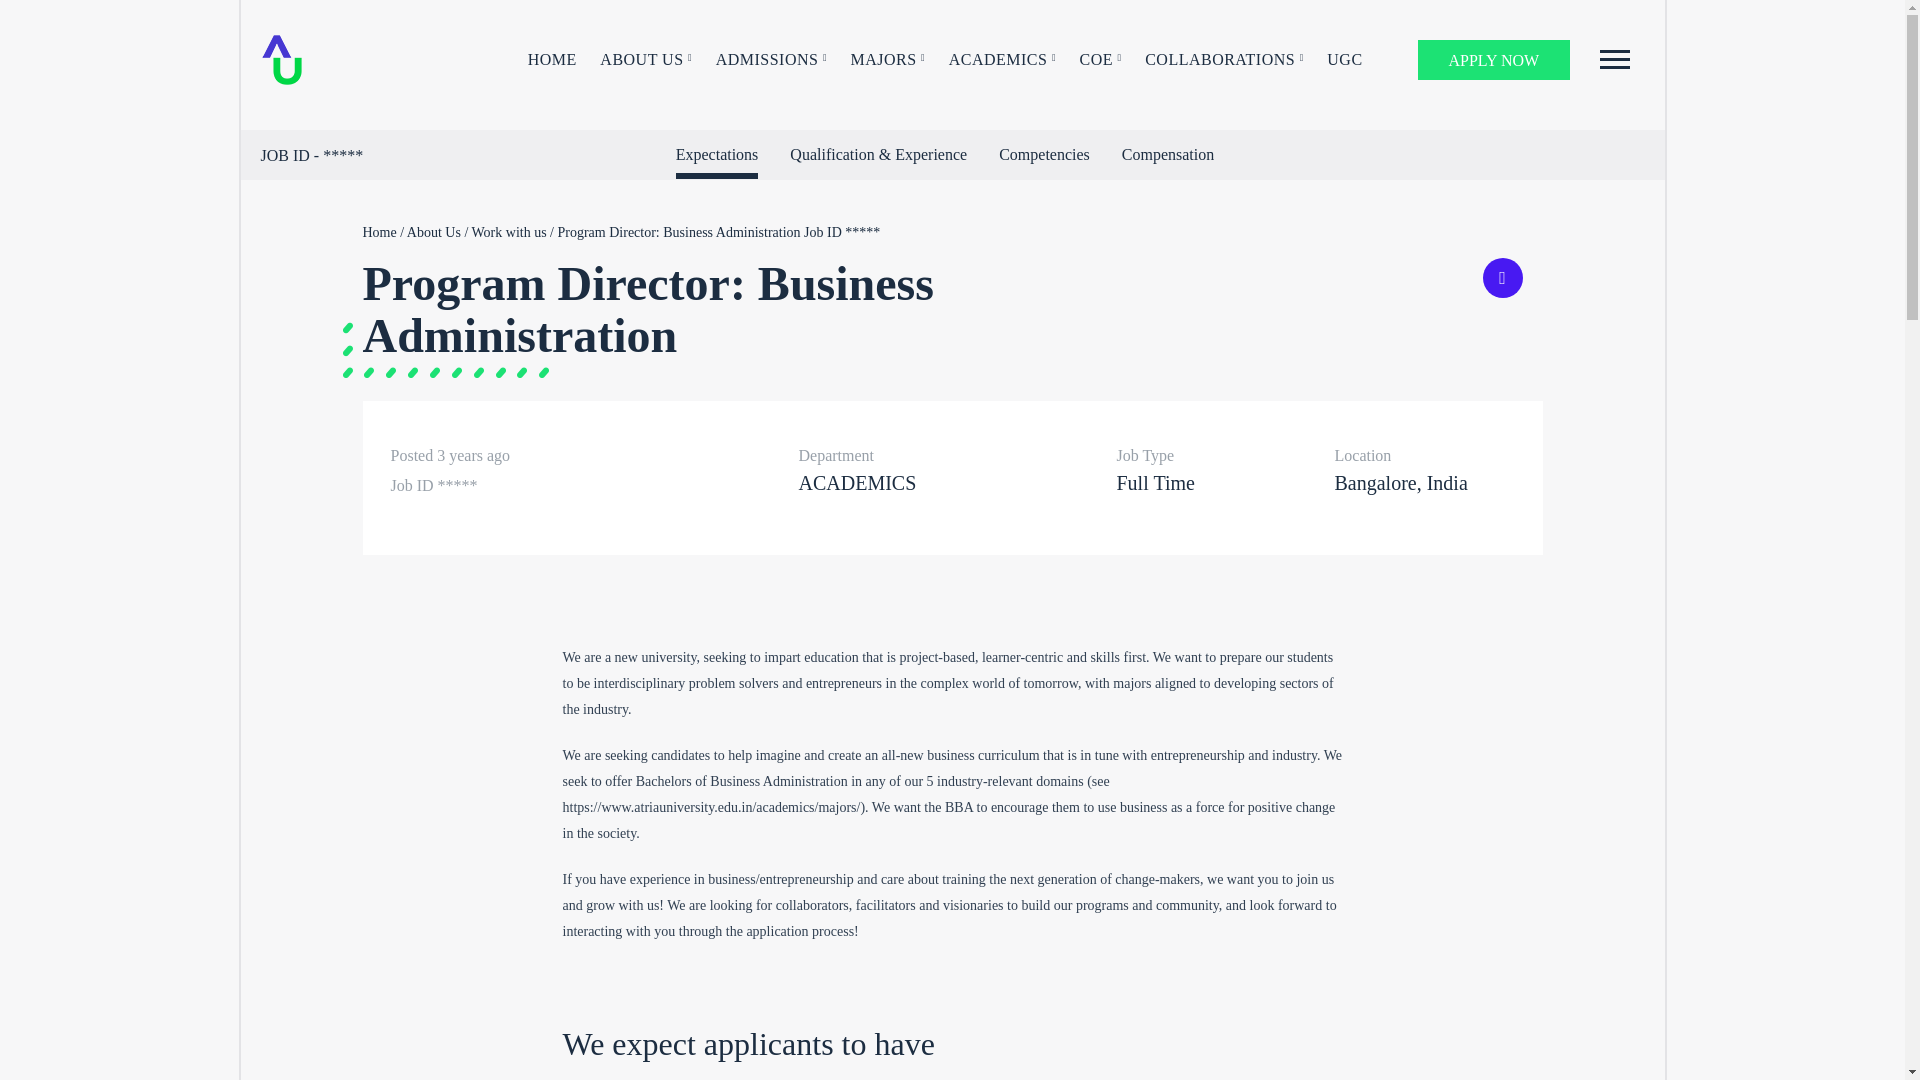  I want to click on UGC, so click(1344, 60).